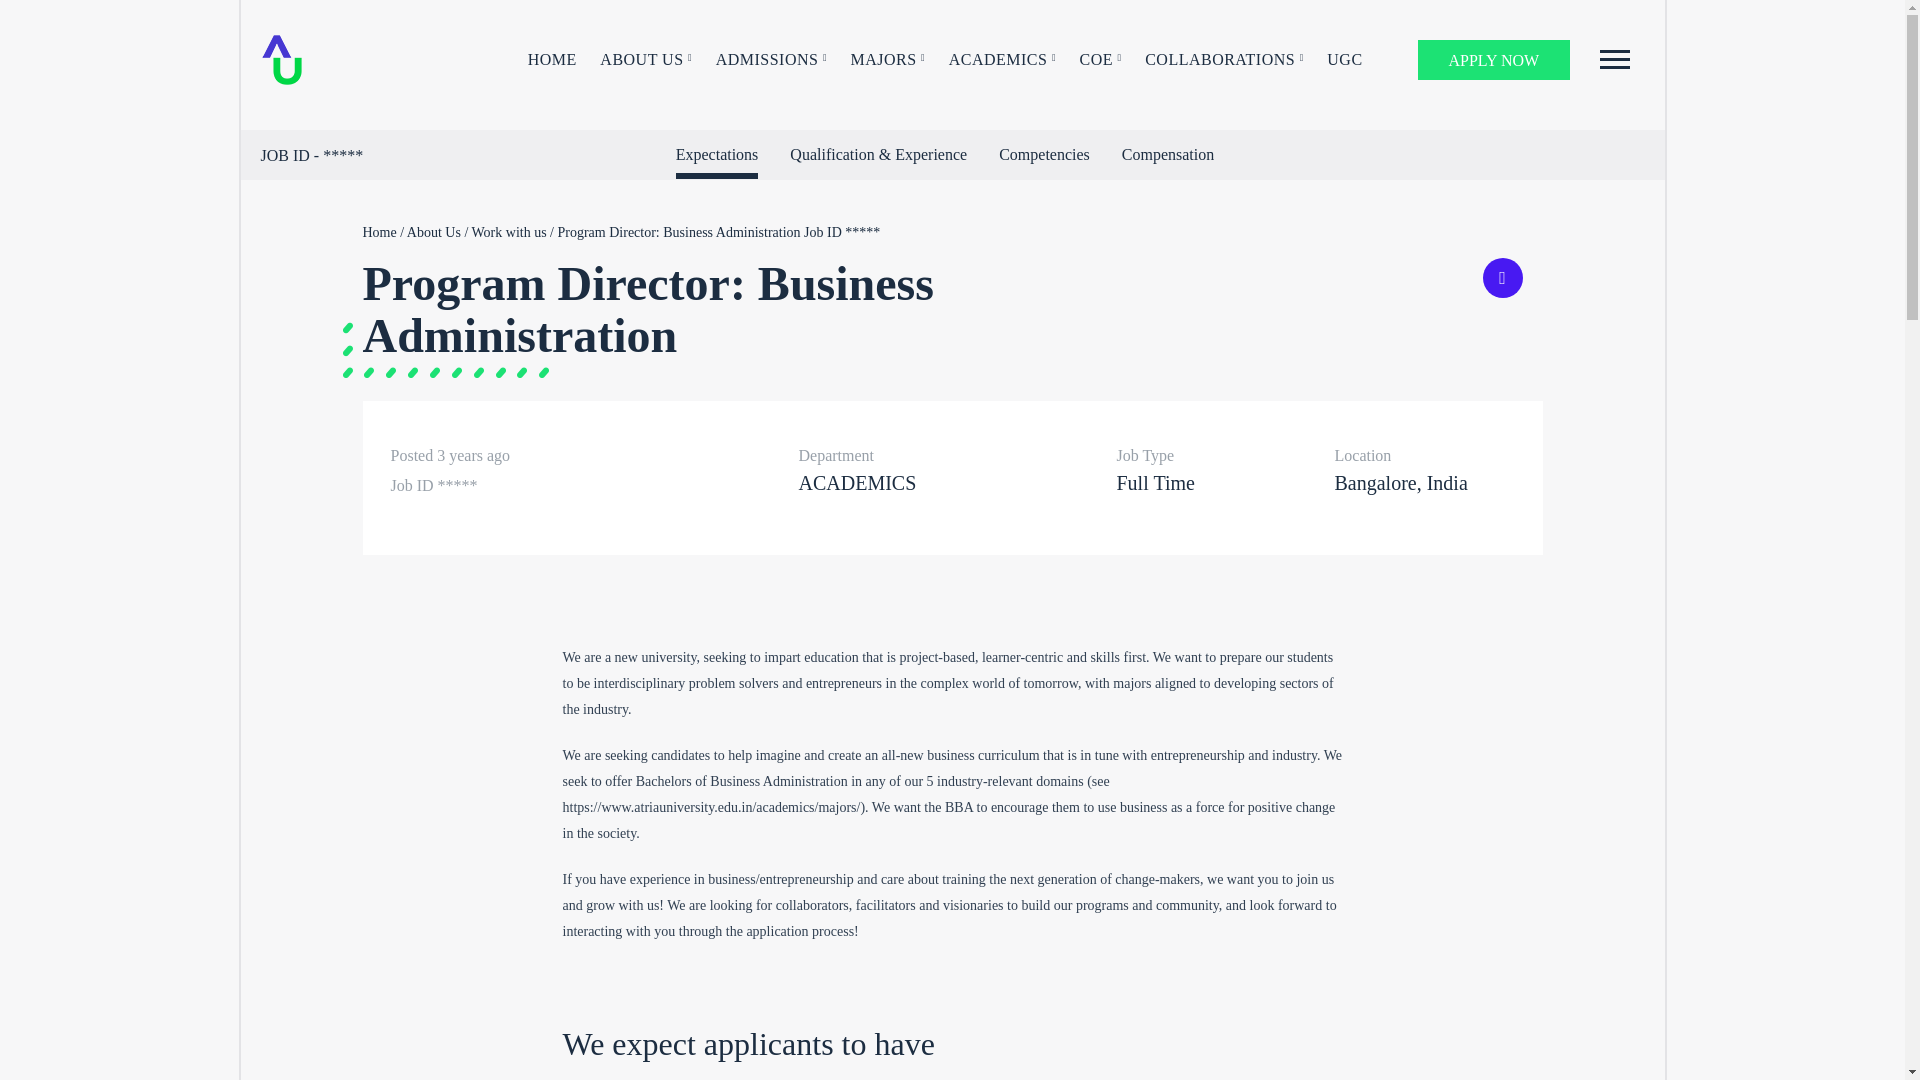  I want to click on UGC, so click(1344, 60).